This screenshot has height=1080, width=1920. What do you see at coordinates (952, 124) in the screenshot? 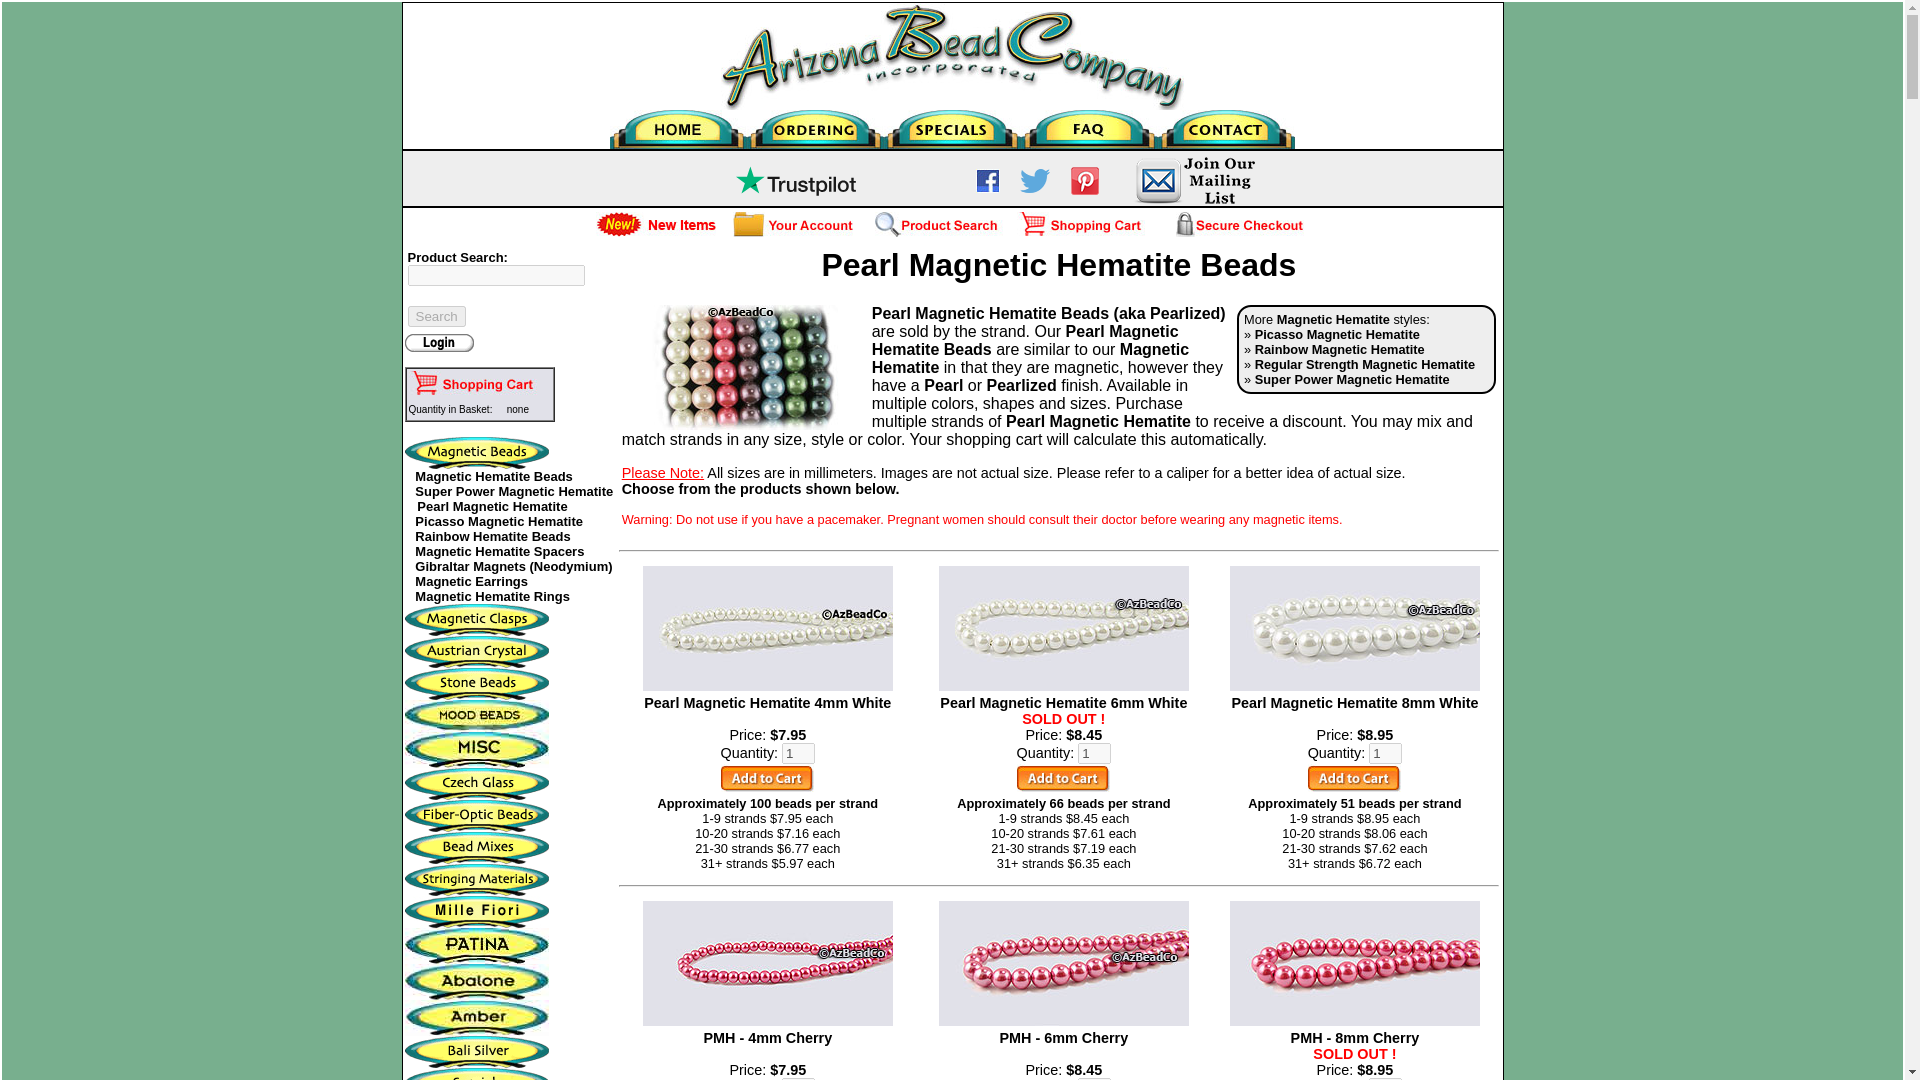
I see `Specials and Discounted Items for Sale` at bounding box center [952, 124].